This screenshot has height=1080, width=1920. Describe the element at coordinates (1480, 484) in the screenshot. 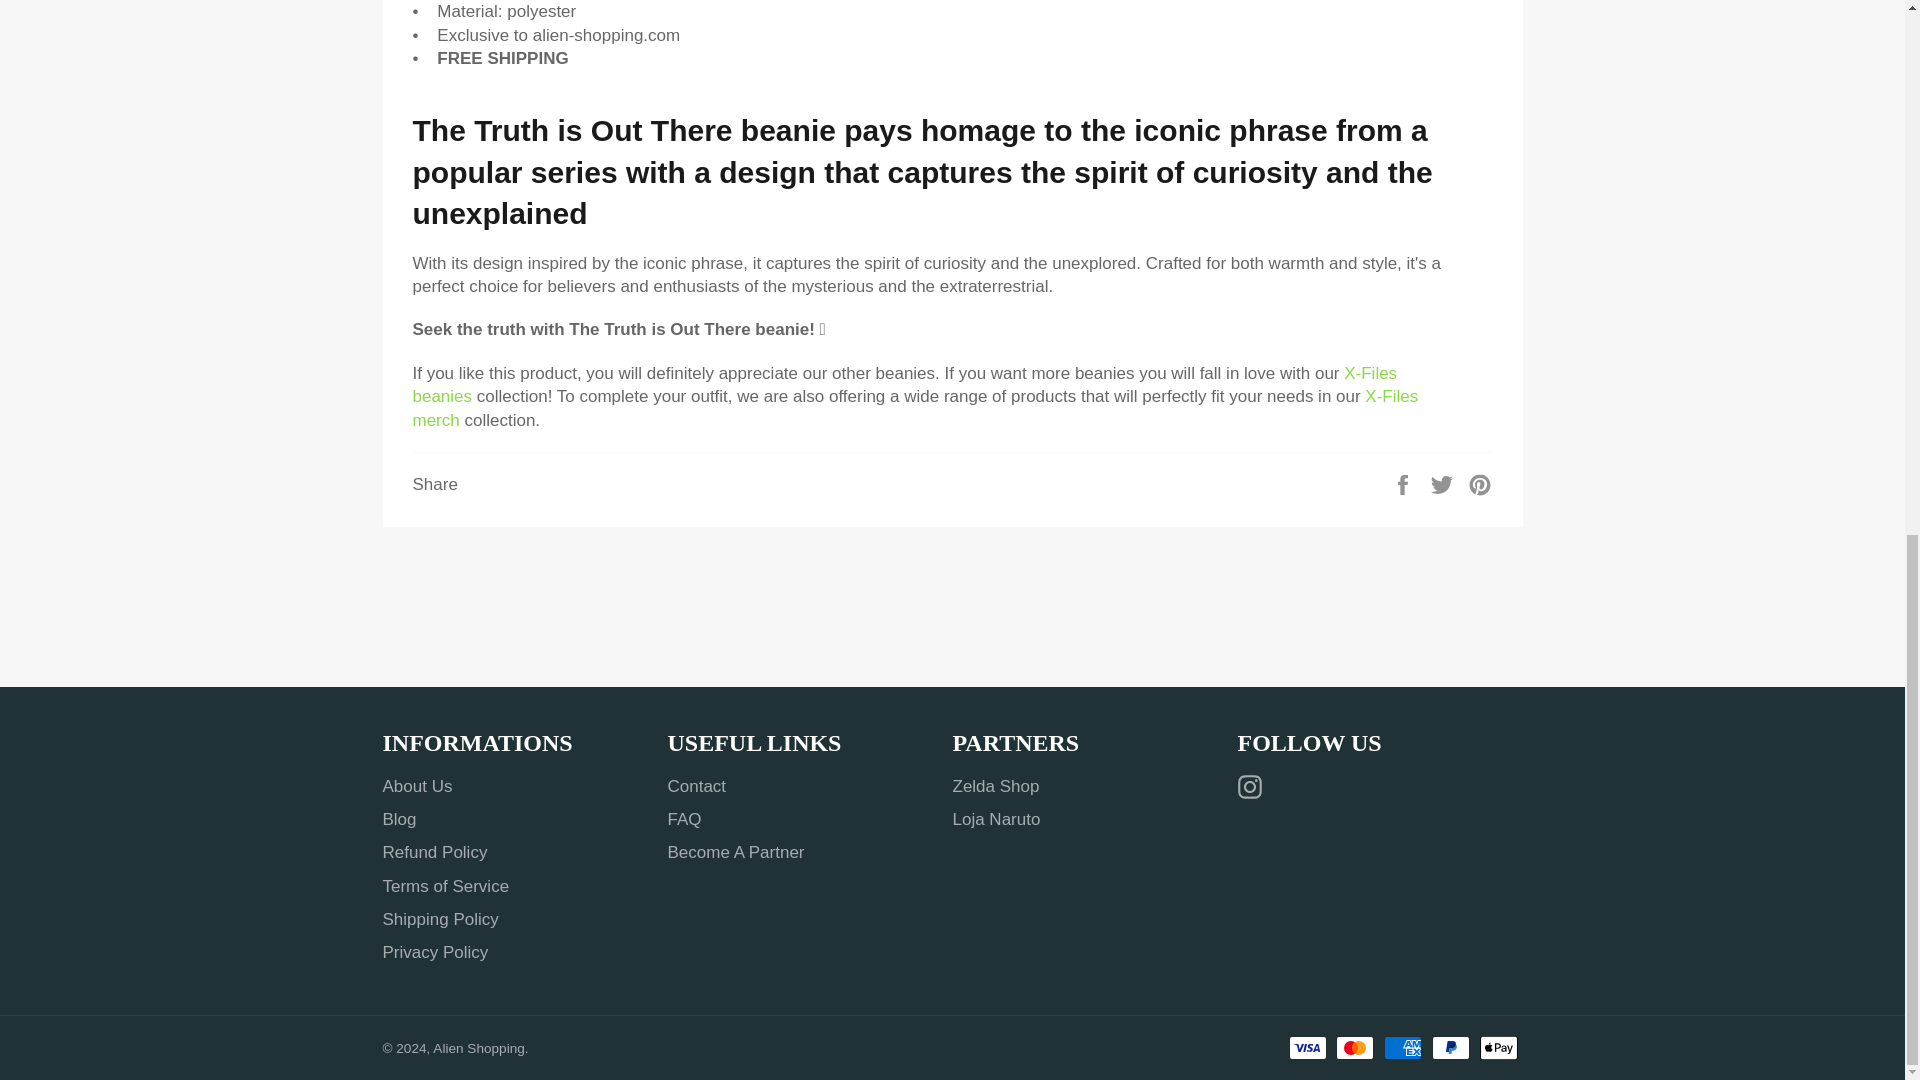

I see `Pin on Pinterest` at that location.